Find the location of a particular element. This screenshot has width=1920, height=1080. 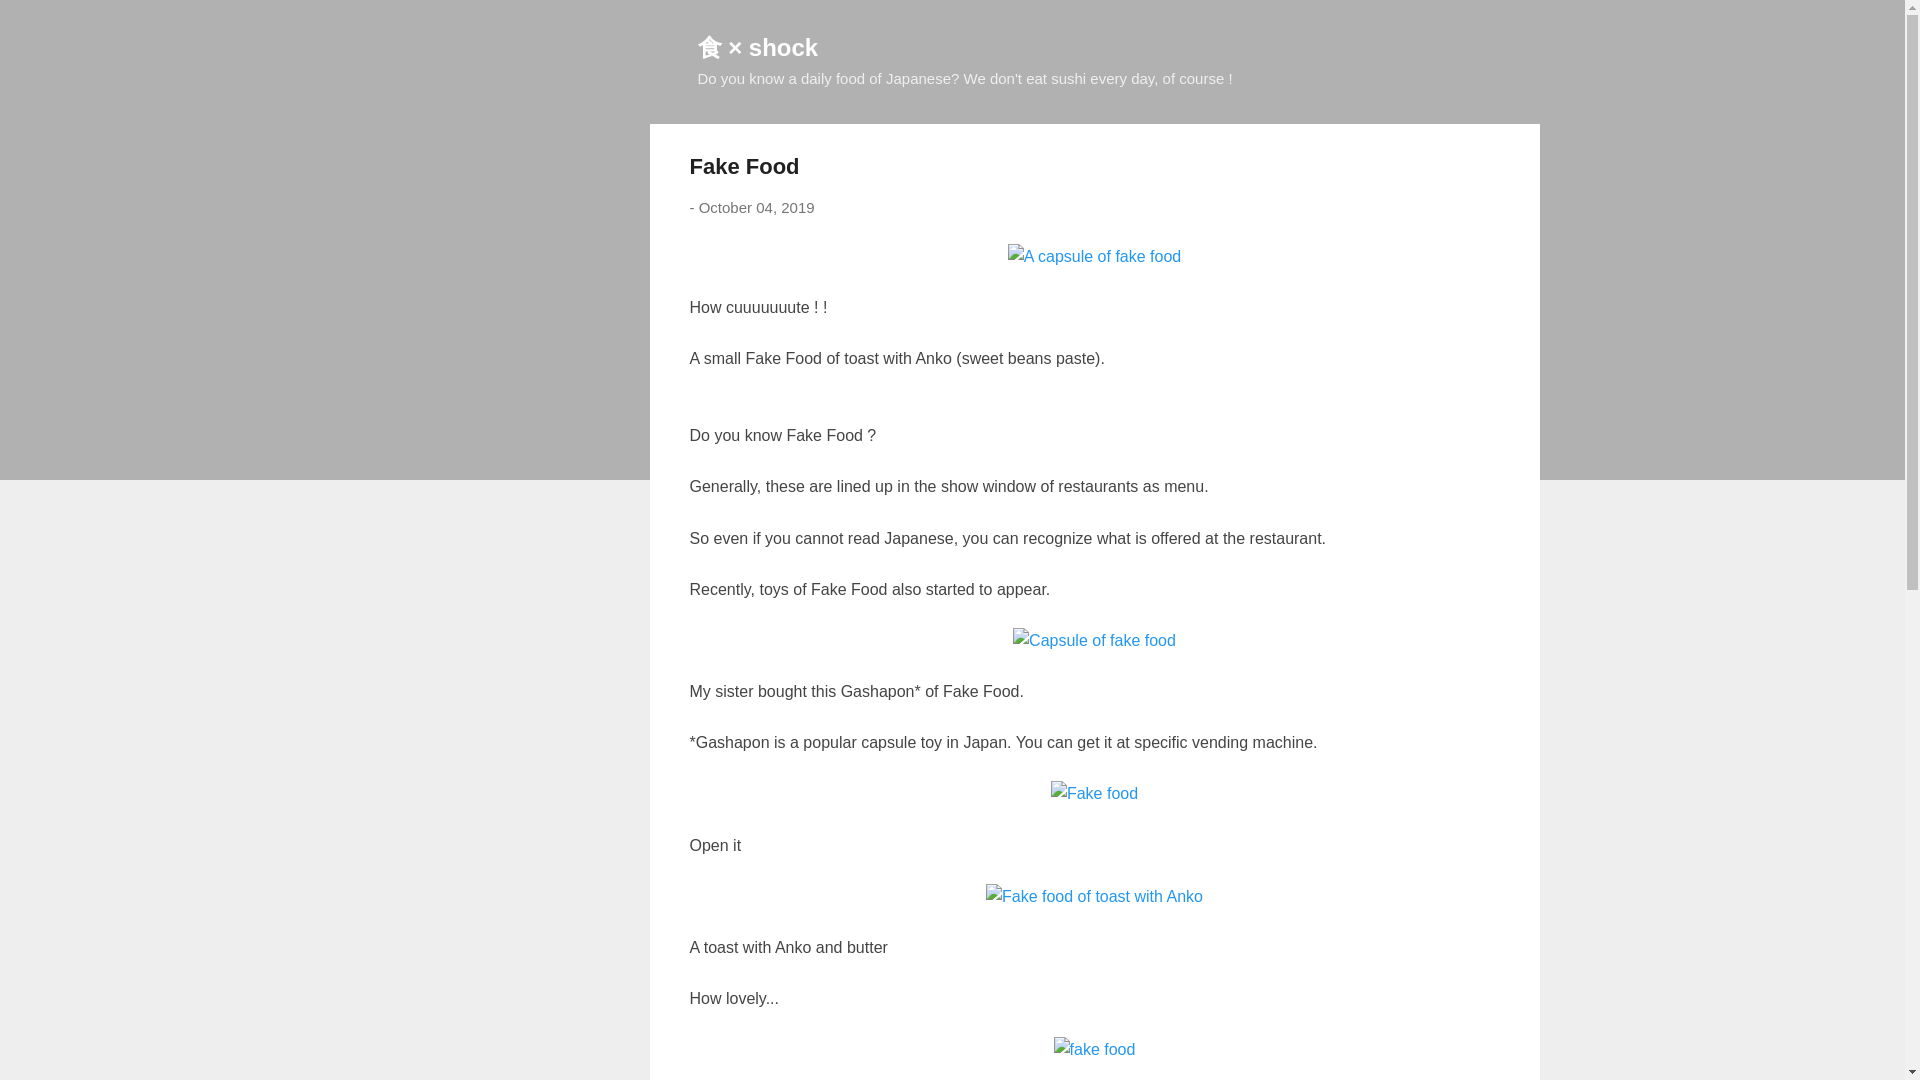

permanent link is located at coordinates (756, 207).